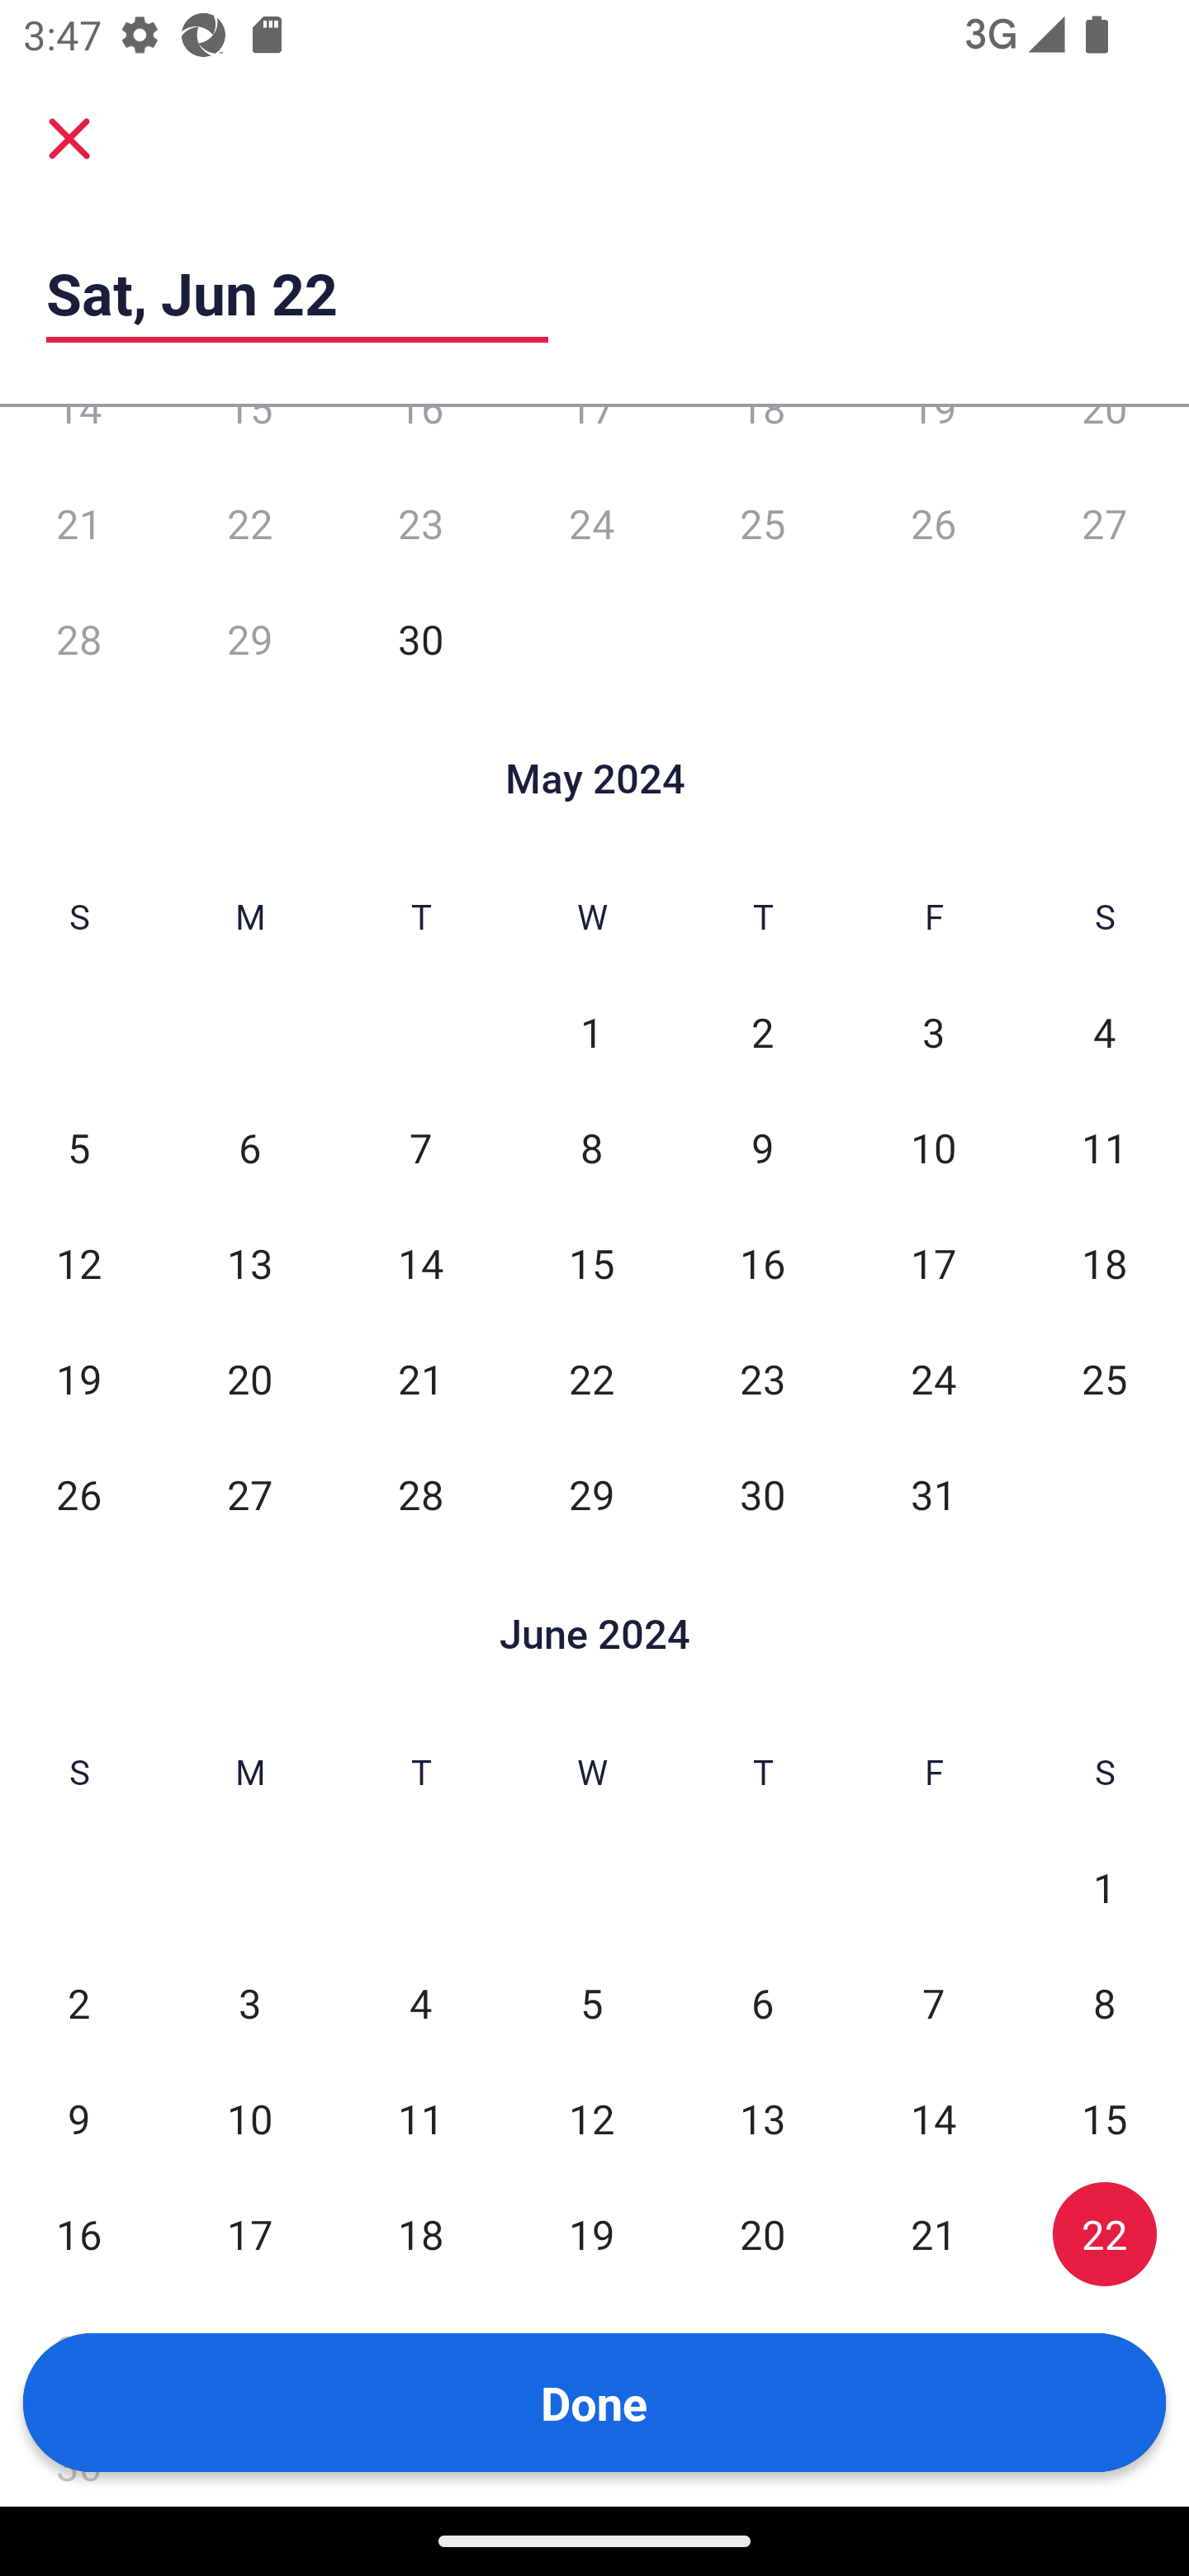 The height and width of the screenshot is (2576, 1189). What do you see at coordinates (78, 1148) in the screenshot?
I see `5 Sun, May 5, Not Selected` at bounding box center [78, 1148].